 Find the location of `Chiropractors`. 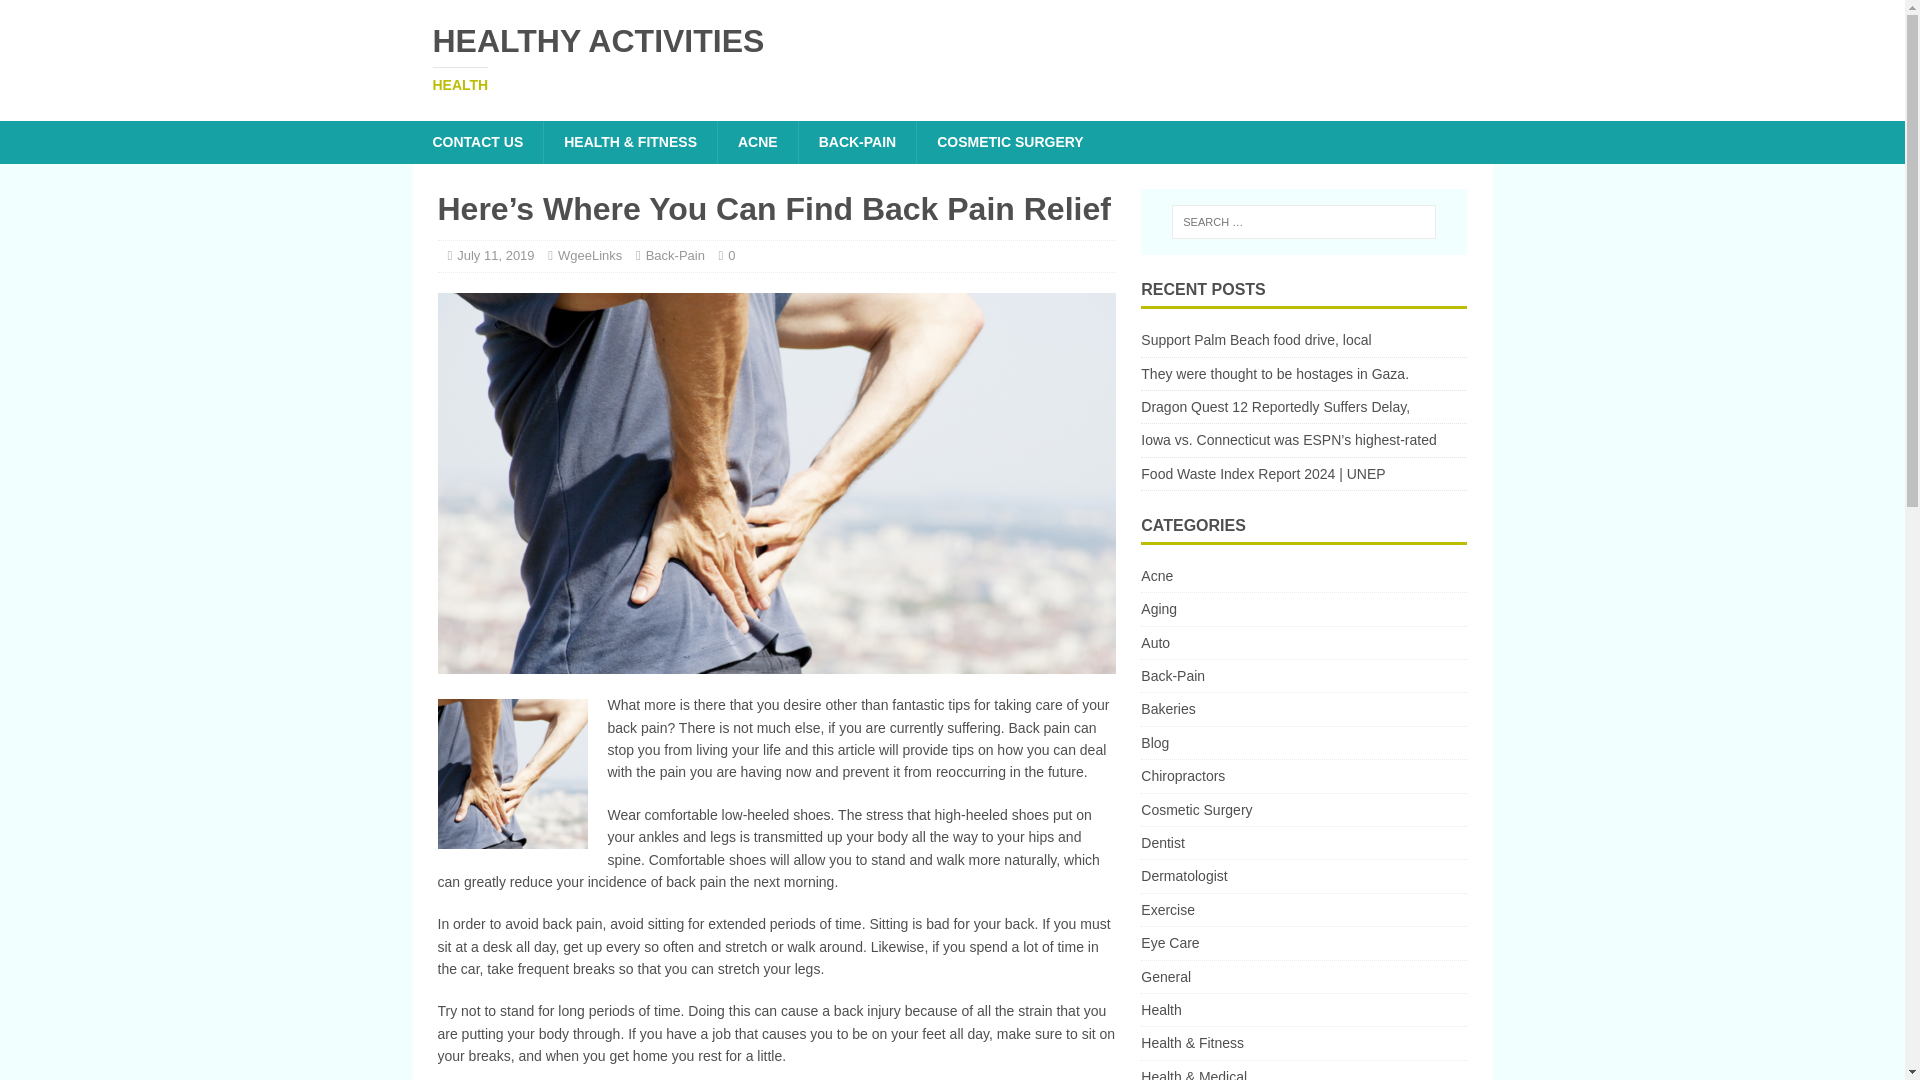

Chiropractors is located at coordinates (1303, 942).